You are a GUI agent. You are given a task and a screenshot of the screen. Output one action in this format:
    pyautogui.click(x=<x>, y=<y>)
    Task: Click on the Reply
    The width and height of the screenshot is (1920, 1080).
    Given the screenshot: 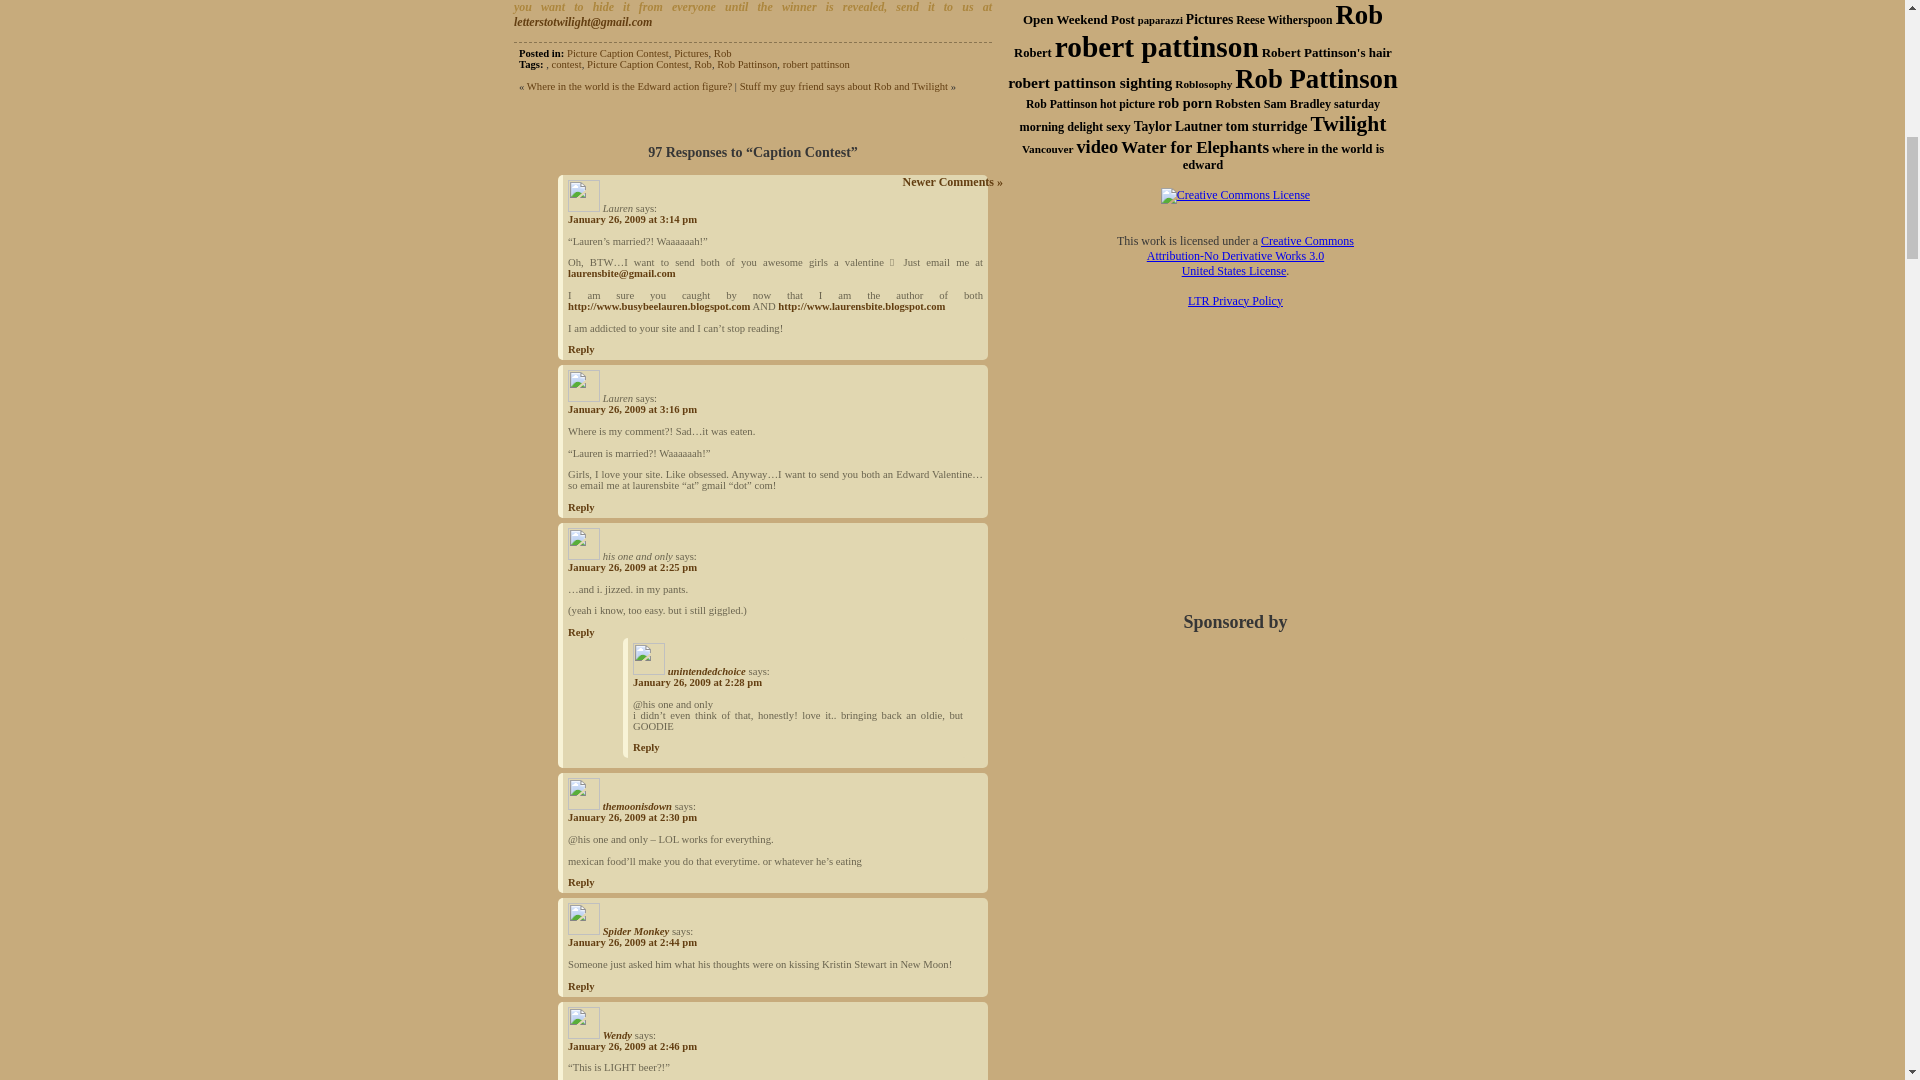 What is the action you would take?
    pyautogui.click(x=582, y=632)
    